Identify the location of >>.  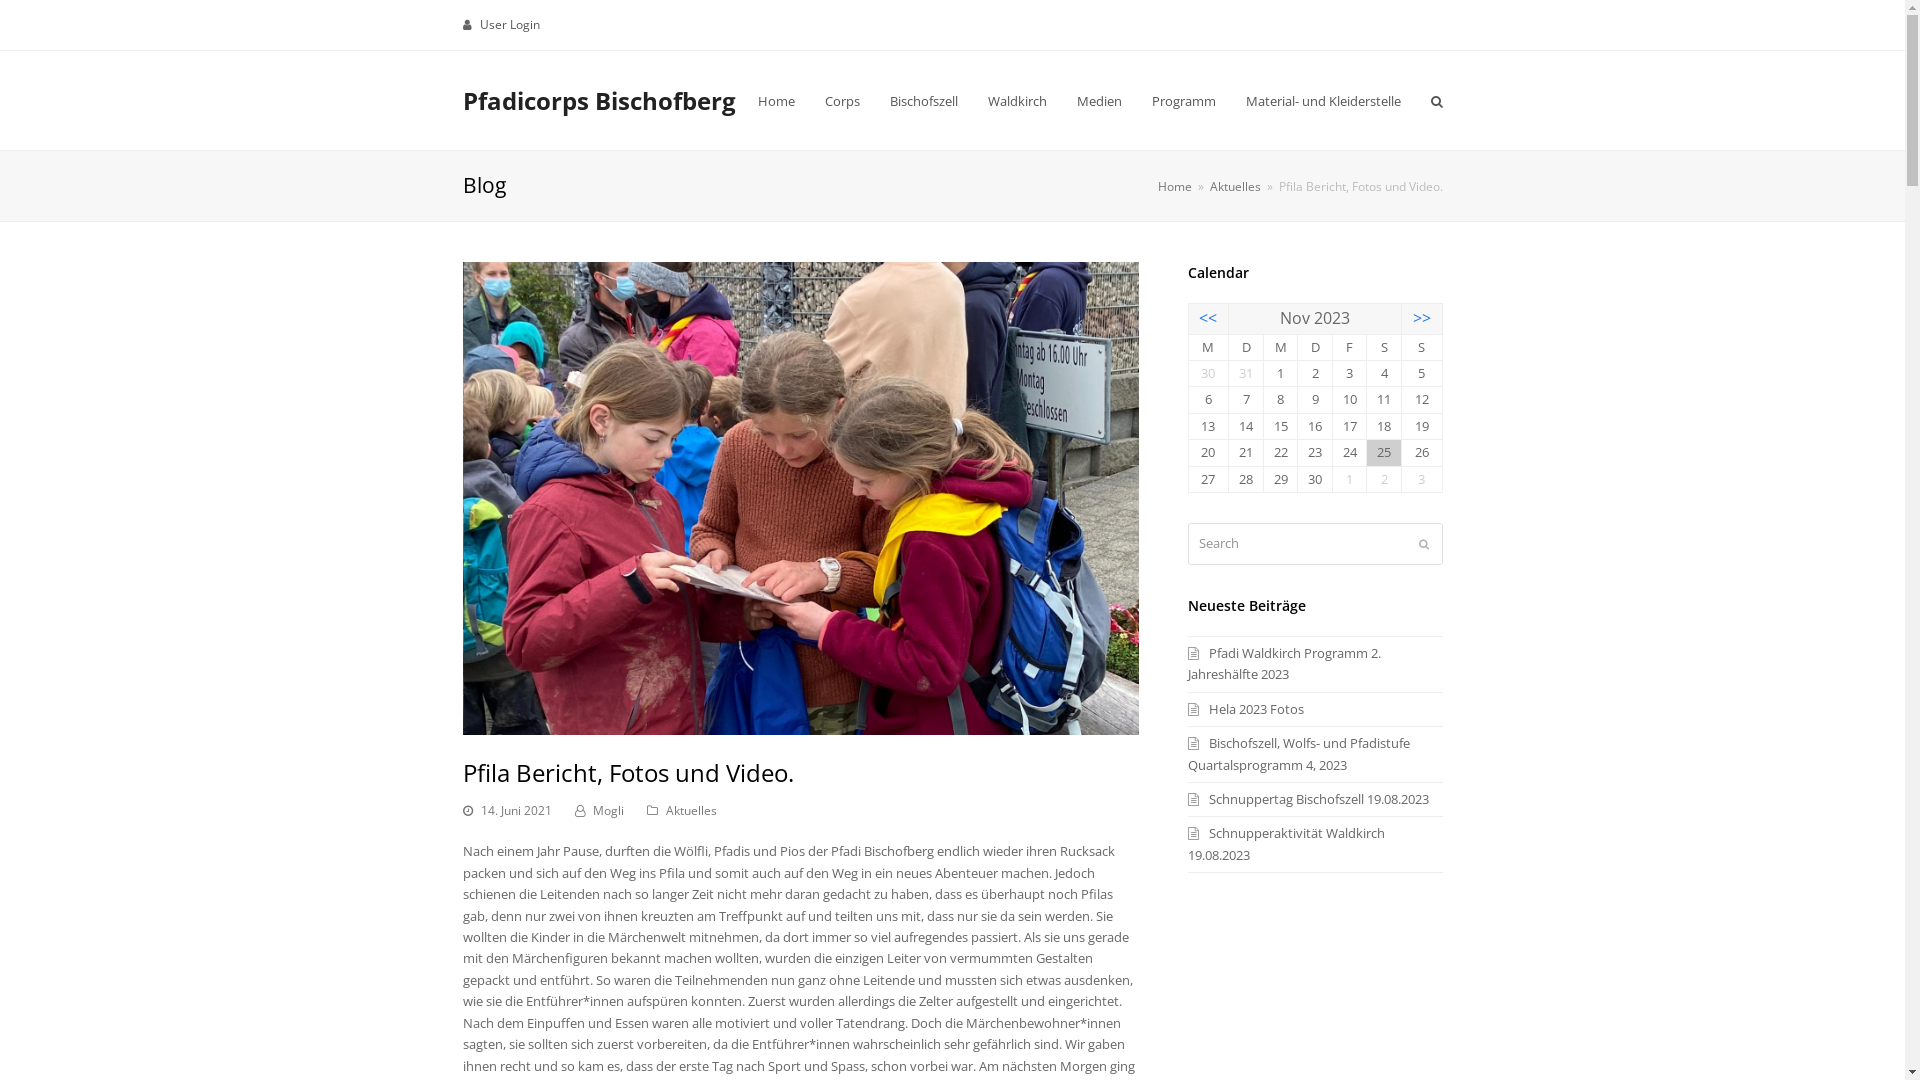
(1422, 318).